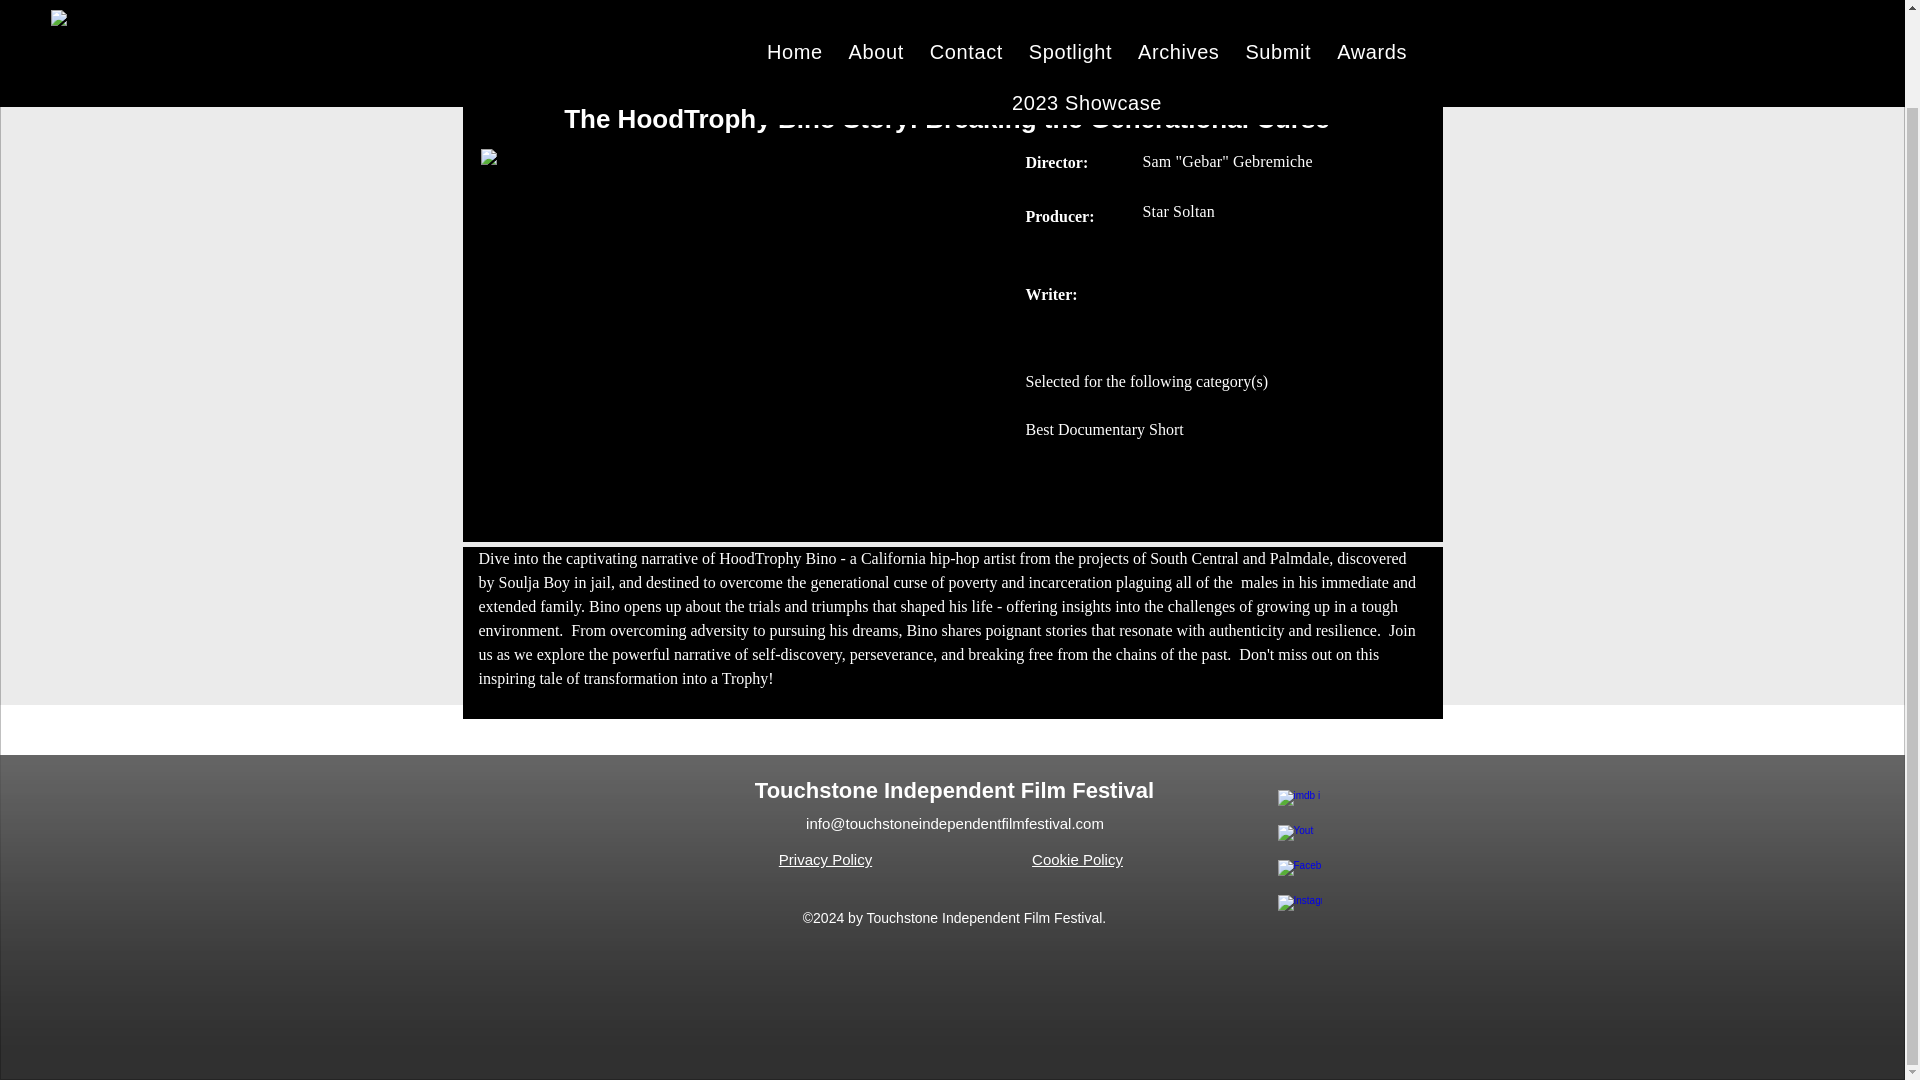 This screenshot has height=1080, width=1920. I want to click on TIFF1142 Cover photo.jpg, so click(741, 305).